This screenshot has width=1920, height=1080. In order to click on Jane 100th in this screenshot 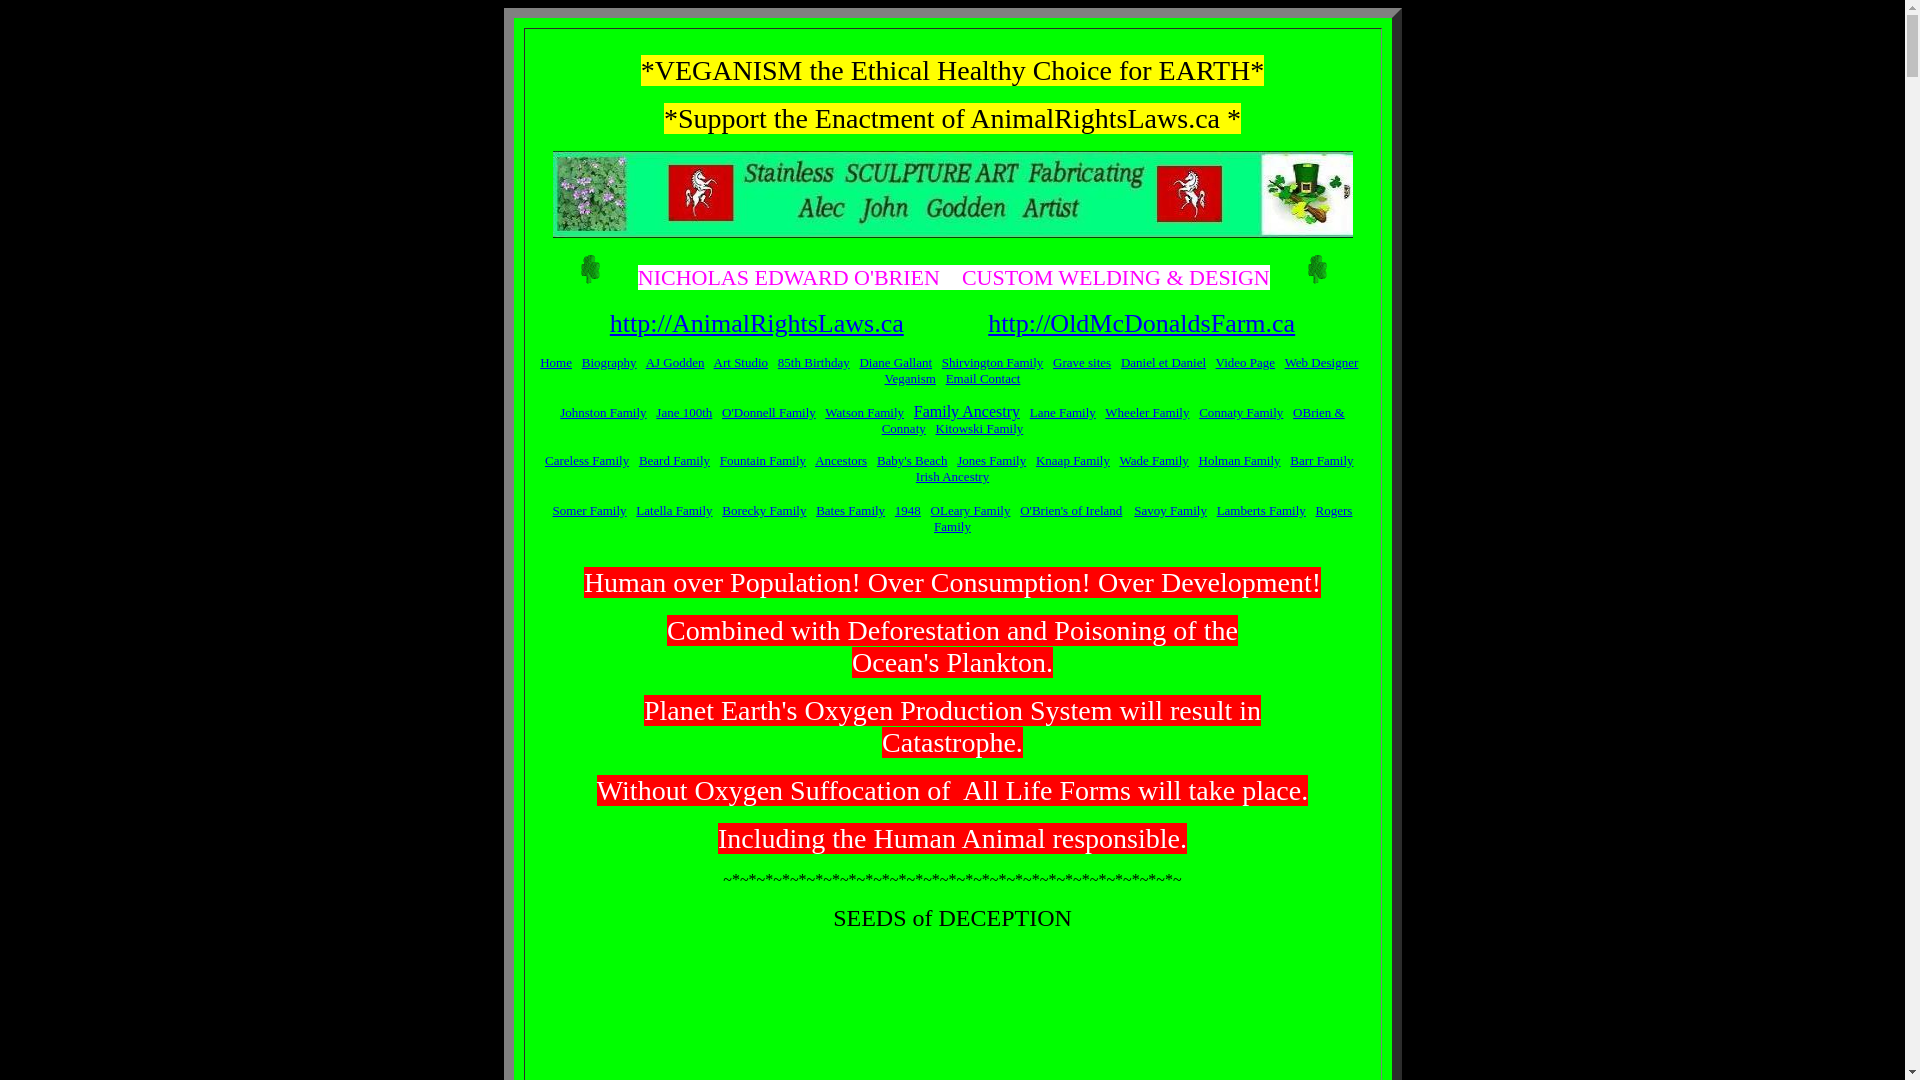, I will do `click(684, 412)`.